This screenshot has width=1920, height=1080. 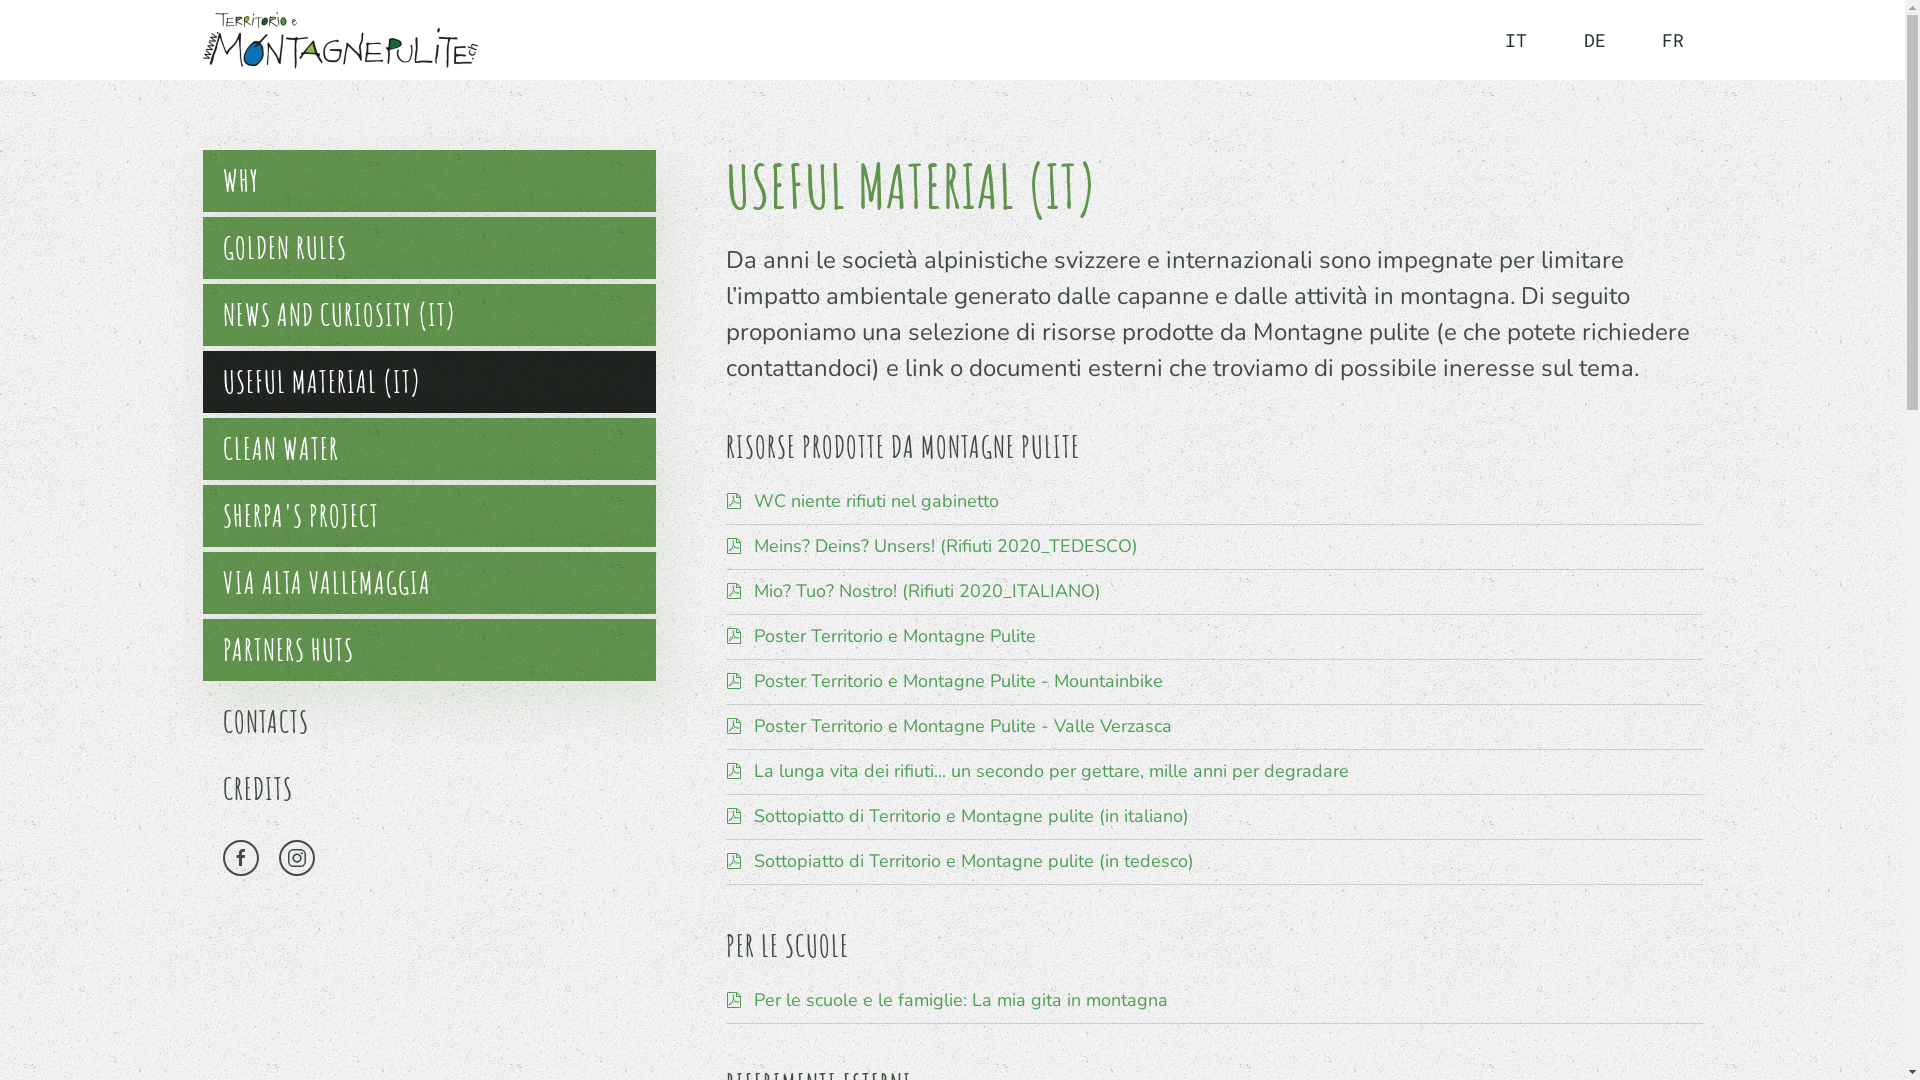 I want to click on WC niente rifiuti nel gabinetto, so click(x=876, y=501).